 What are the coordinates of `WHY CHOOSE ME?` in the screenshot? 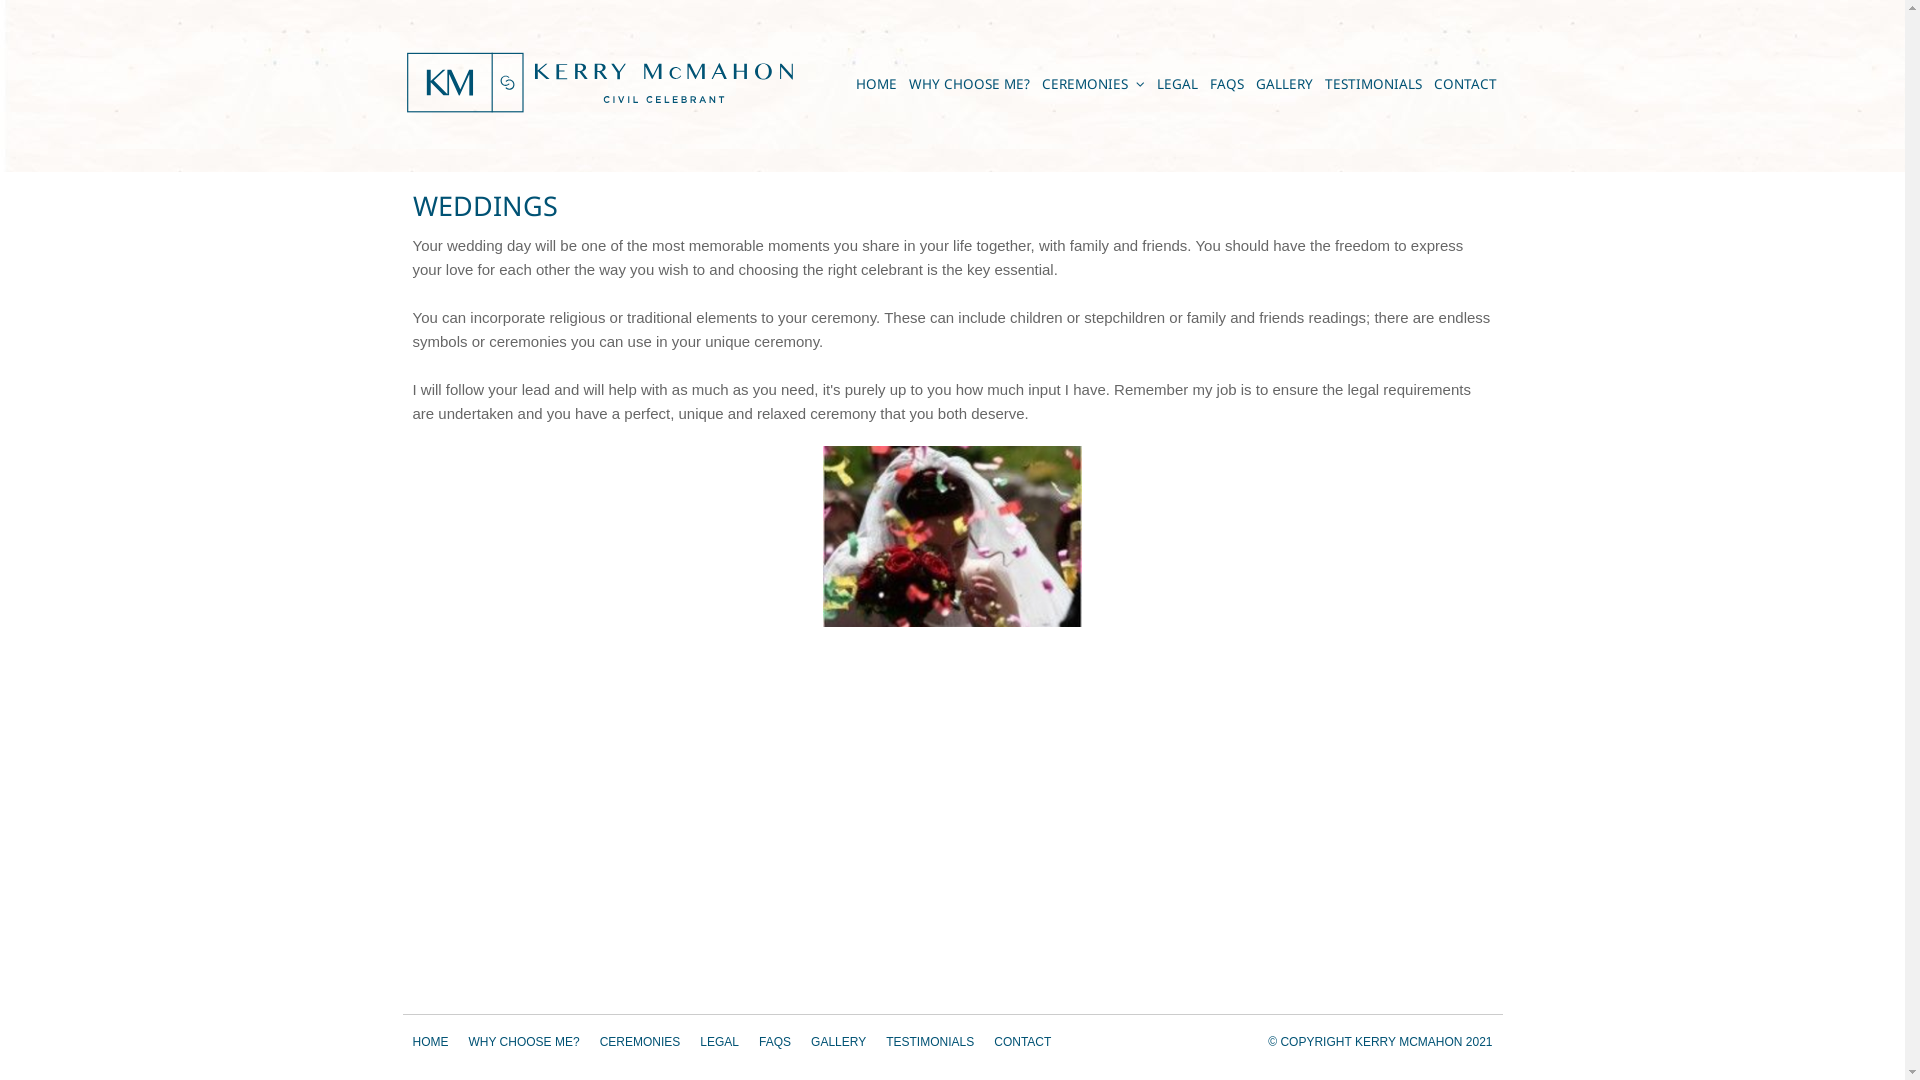 It's located at (968, 84).